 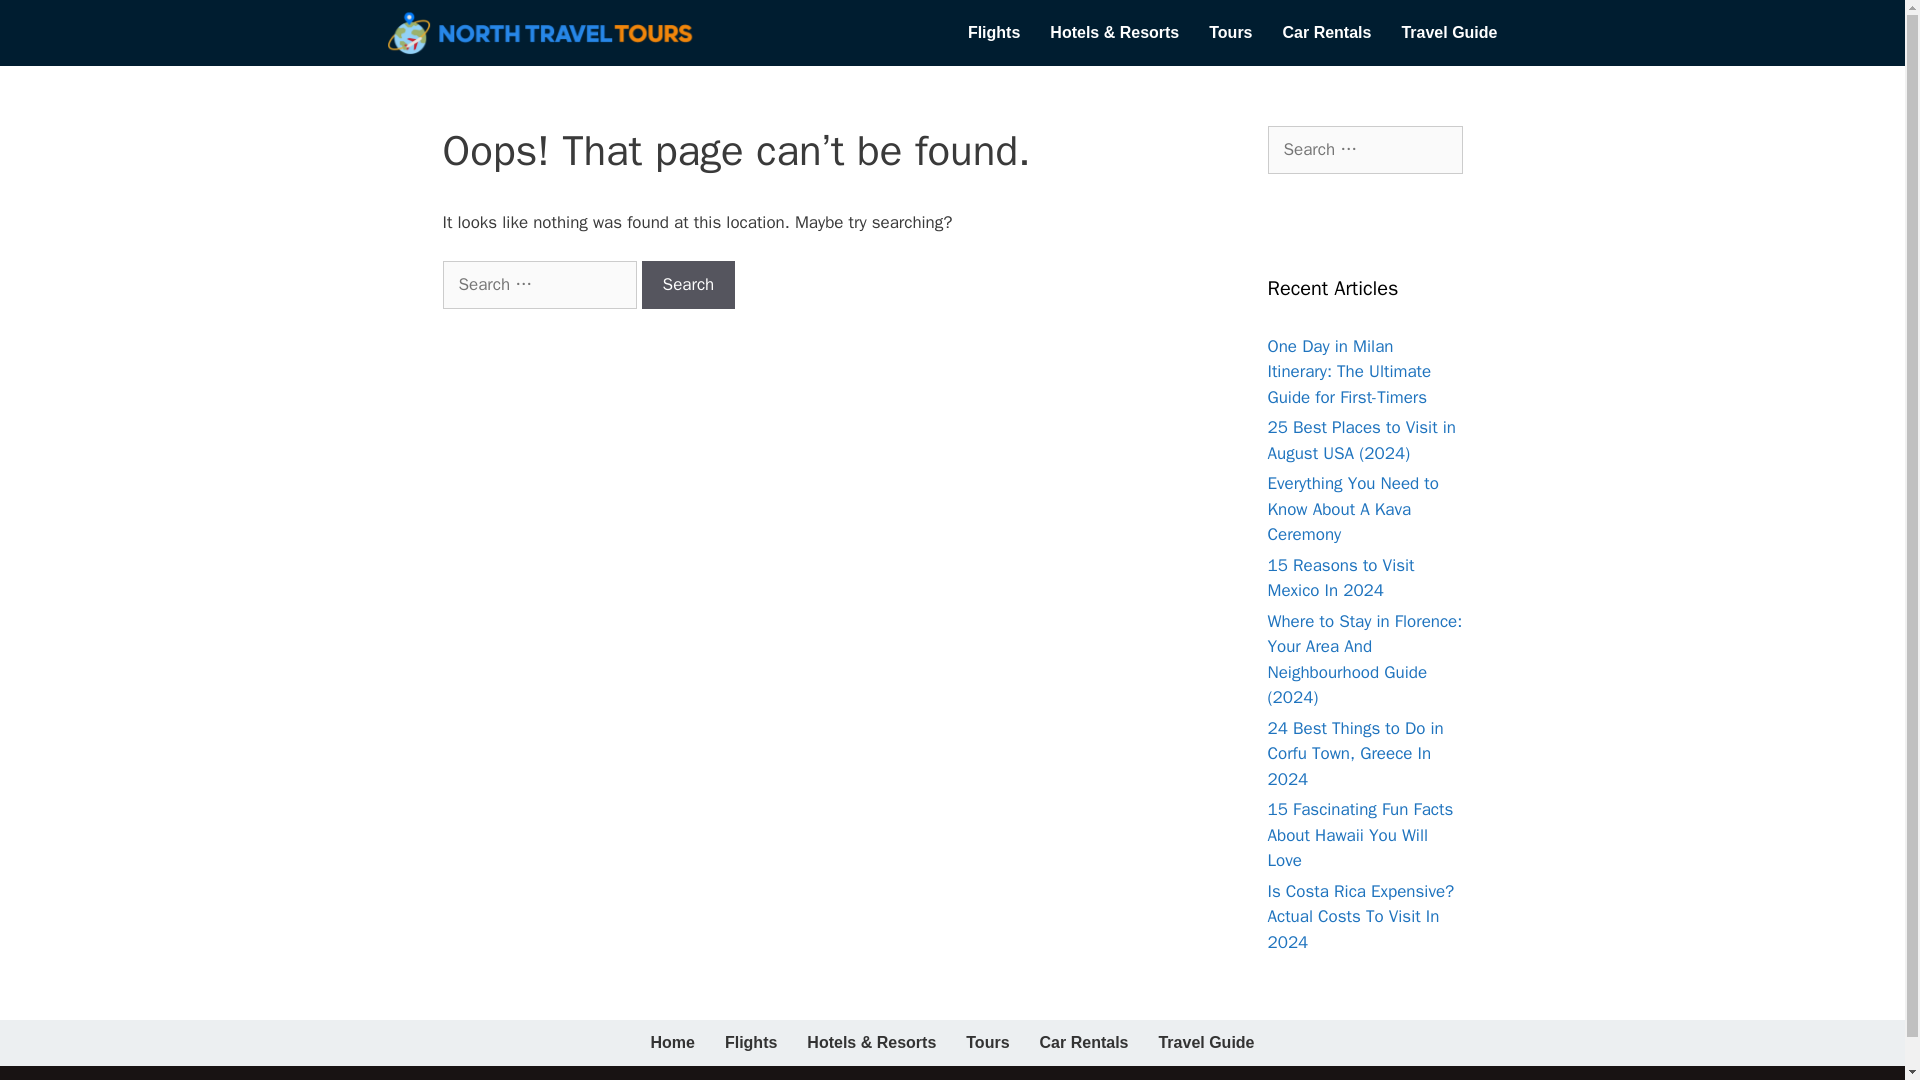 What do you see at coordinates (1230, 32) in the screenshot?
I see `Tours` at bounding box center [1230, 32].